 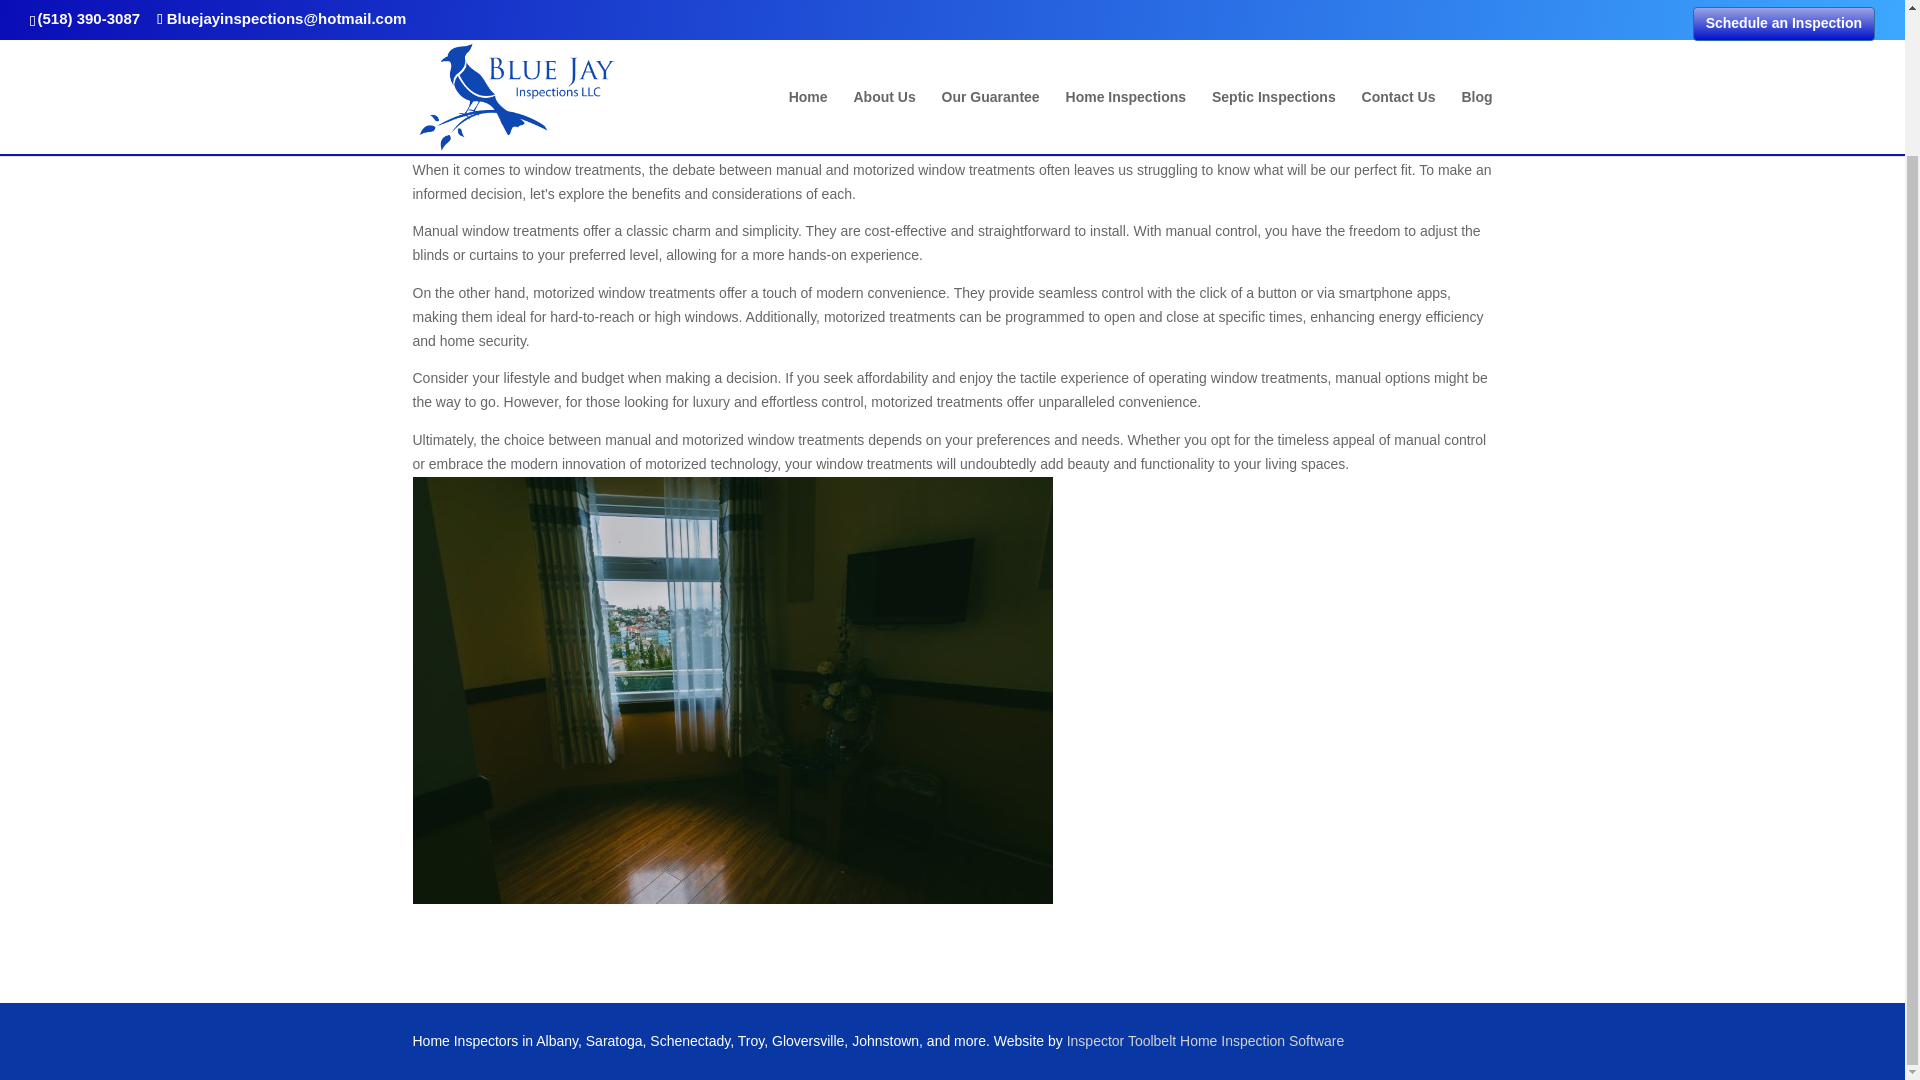 What do you see at coordinates (598, 94) in the screenshot?
I see `Posts by Your Albany, Schenectady, Saratoga Home Inspectors` at bounding box center [598, 94].